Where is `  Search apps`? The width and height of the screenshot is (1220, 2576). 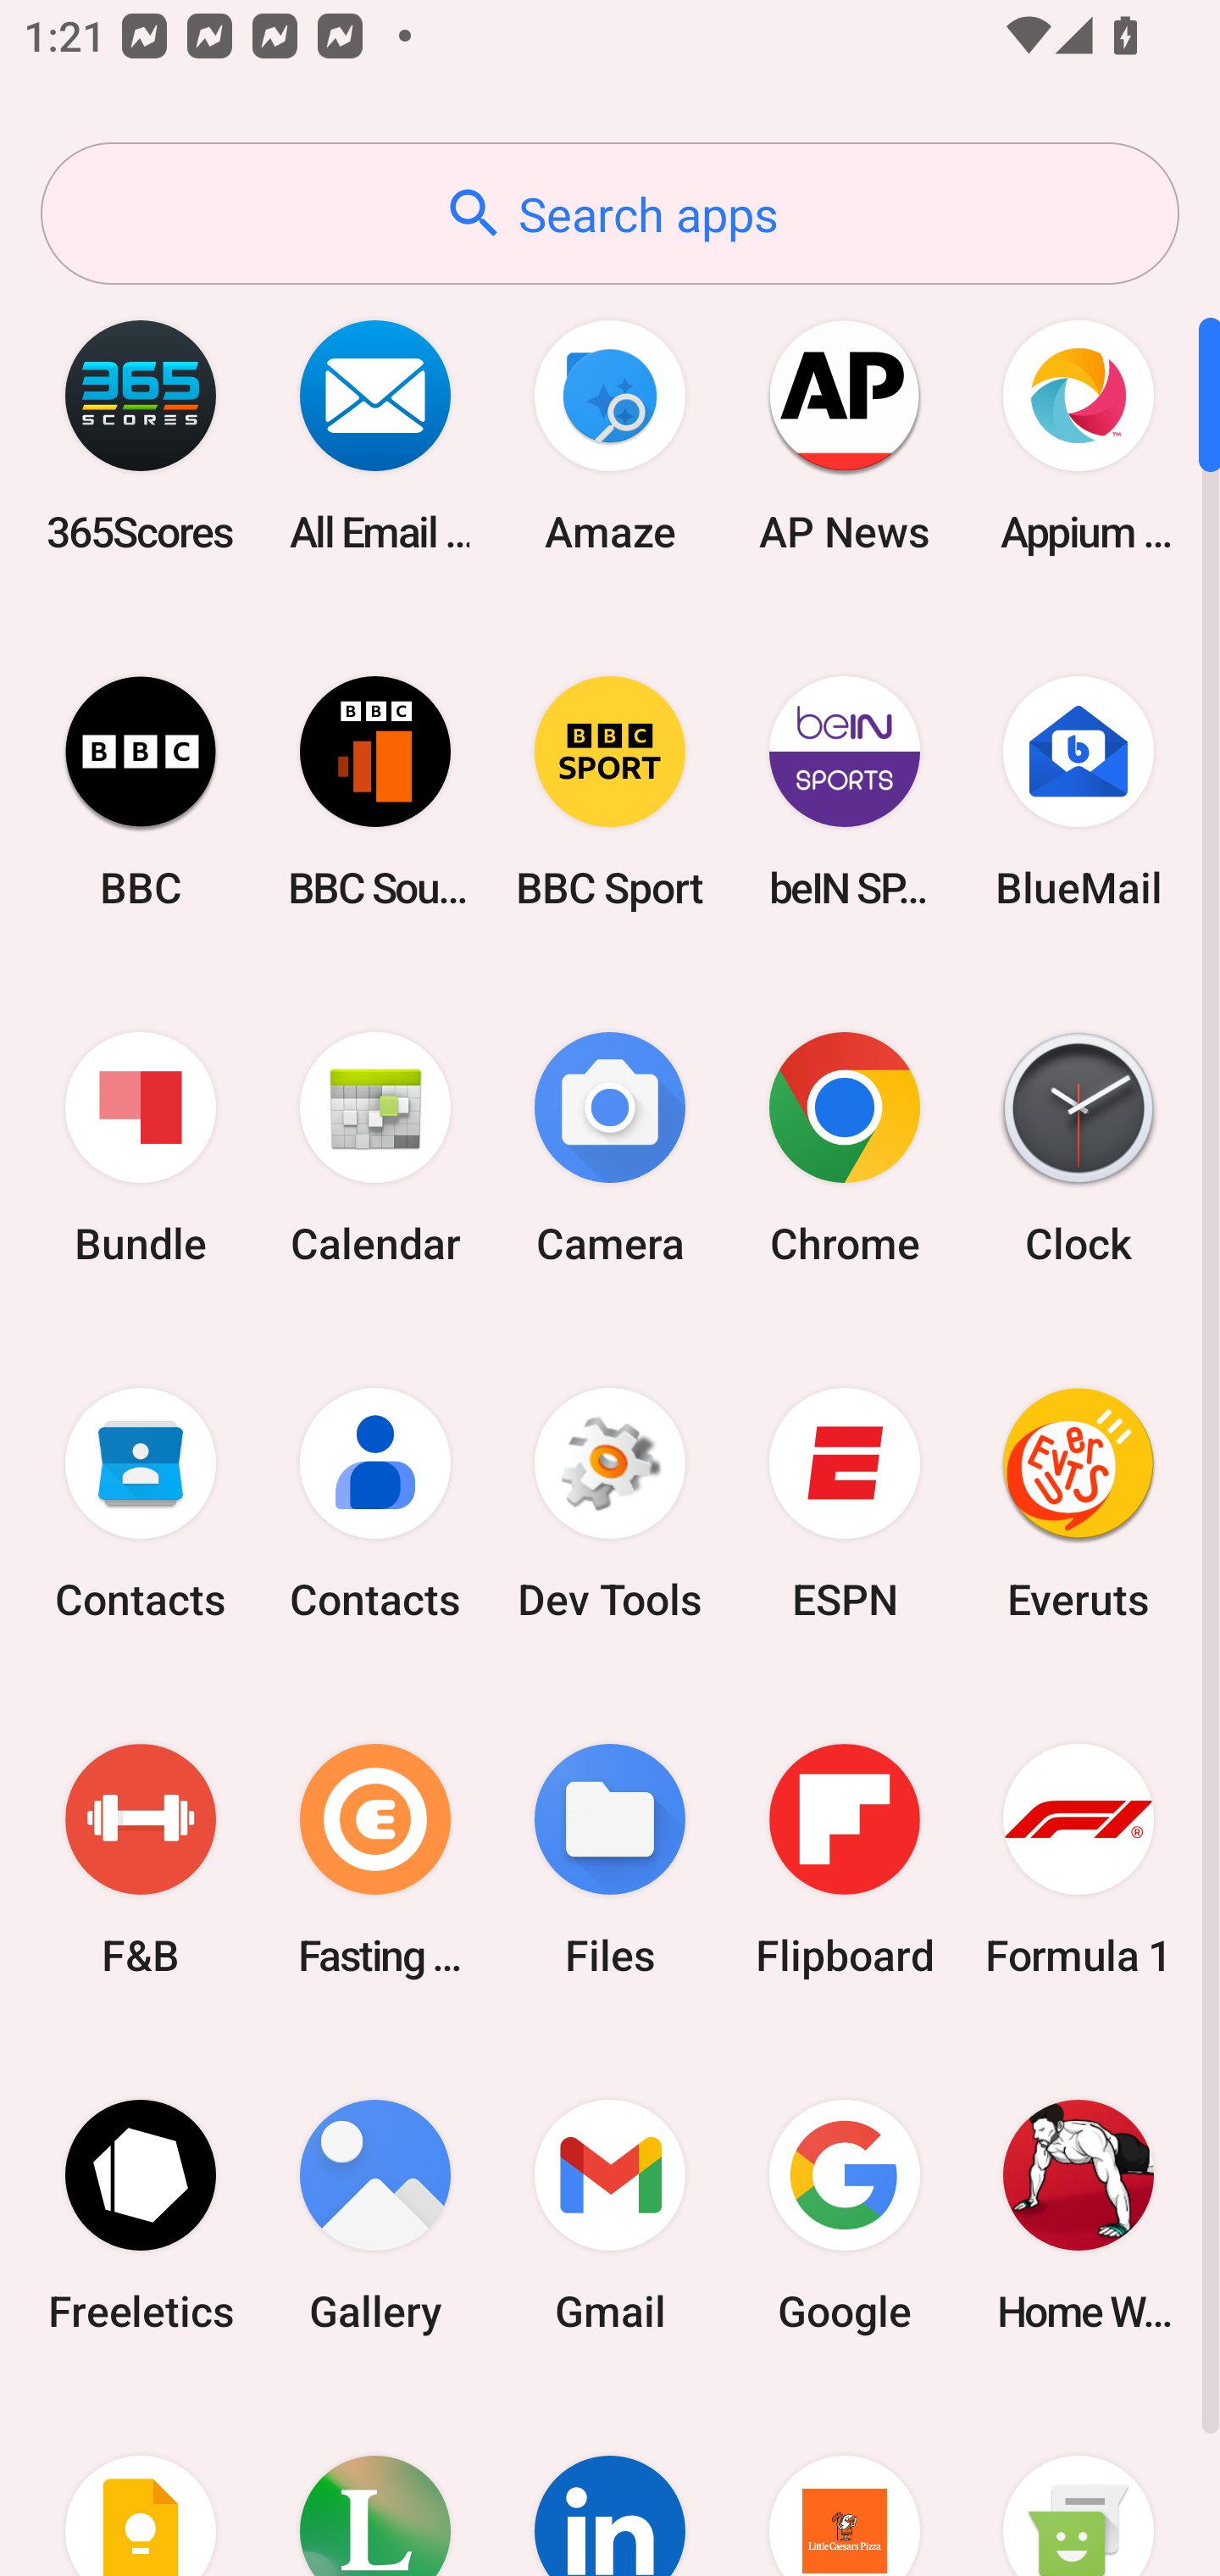
  Search apps is located at coordinates (610, 214).